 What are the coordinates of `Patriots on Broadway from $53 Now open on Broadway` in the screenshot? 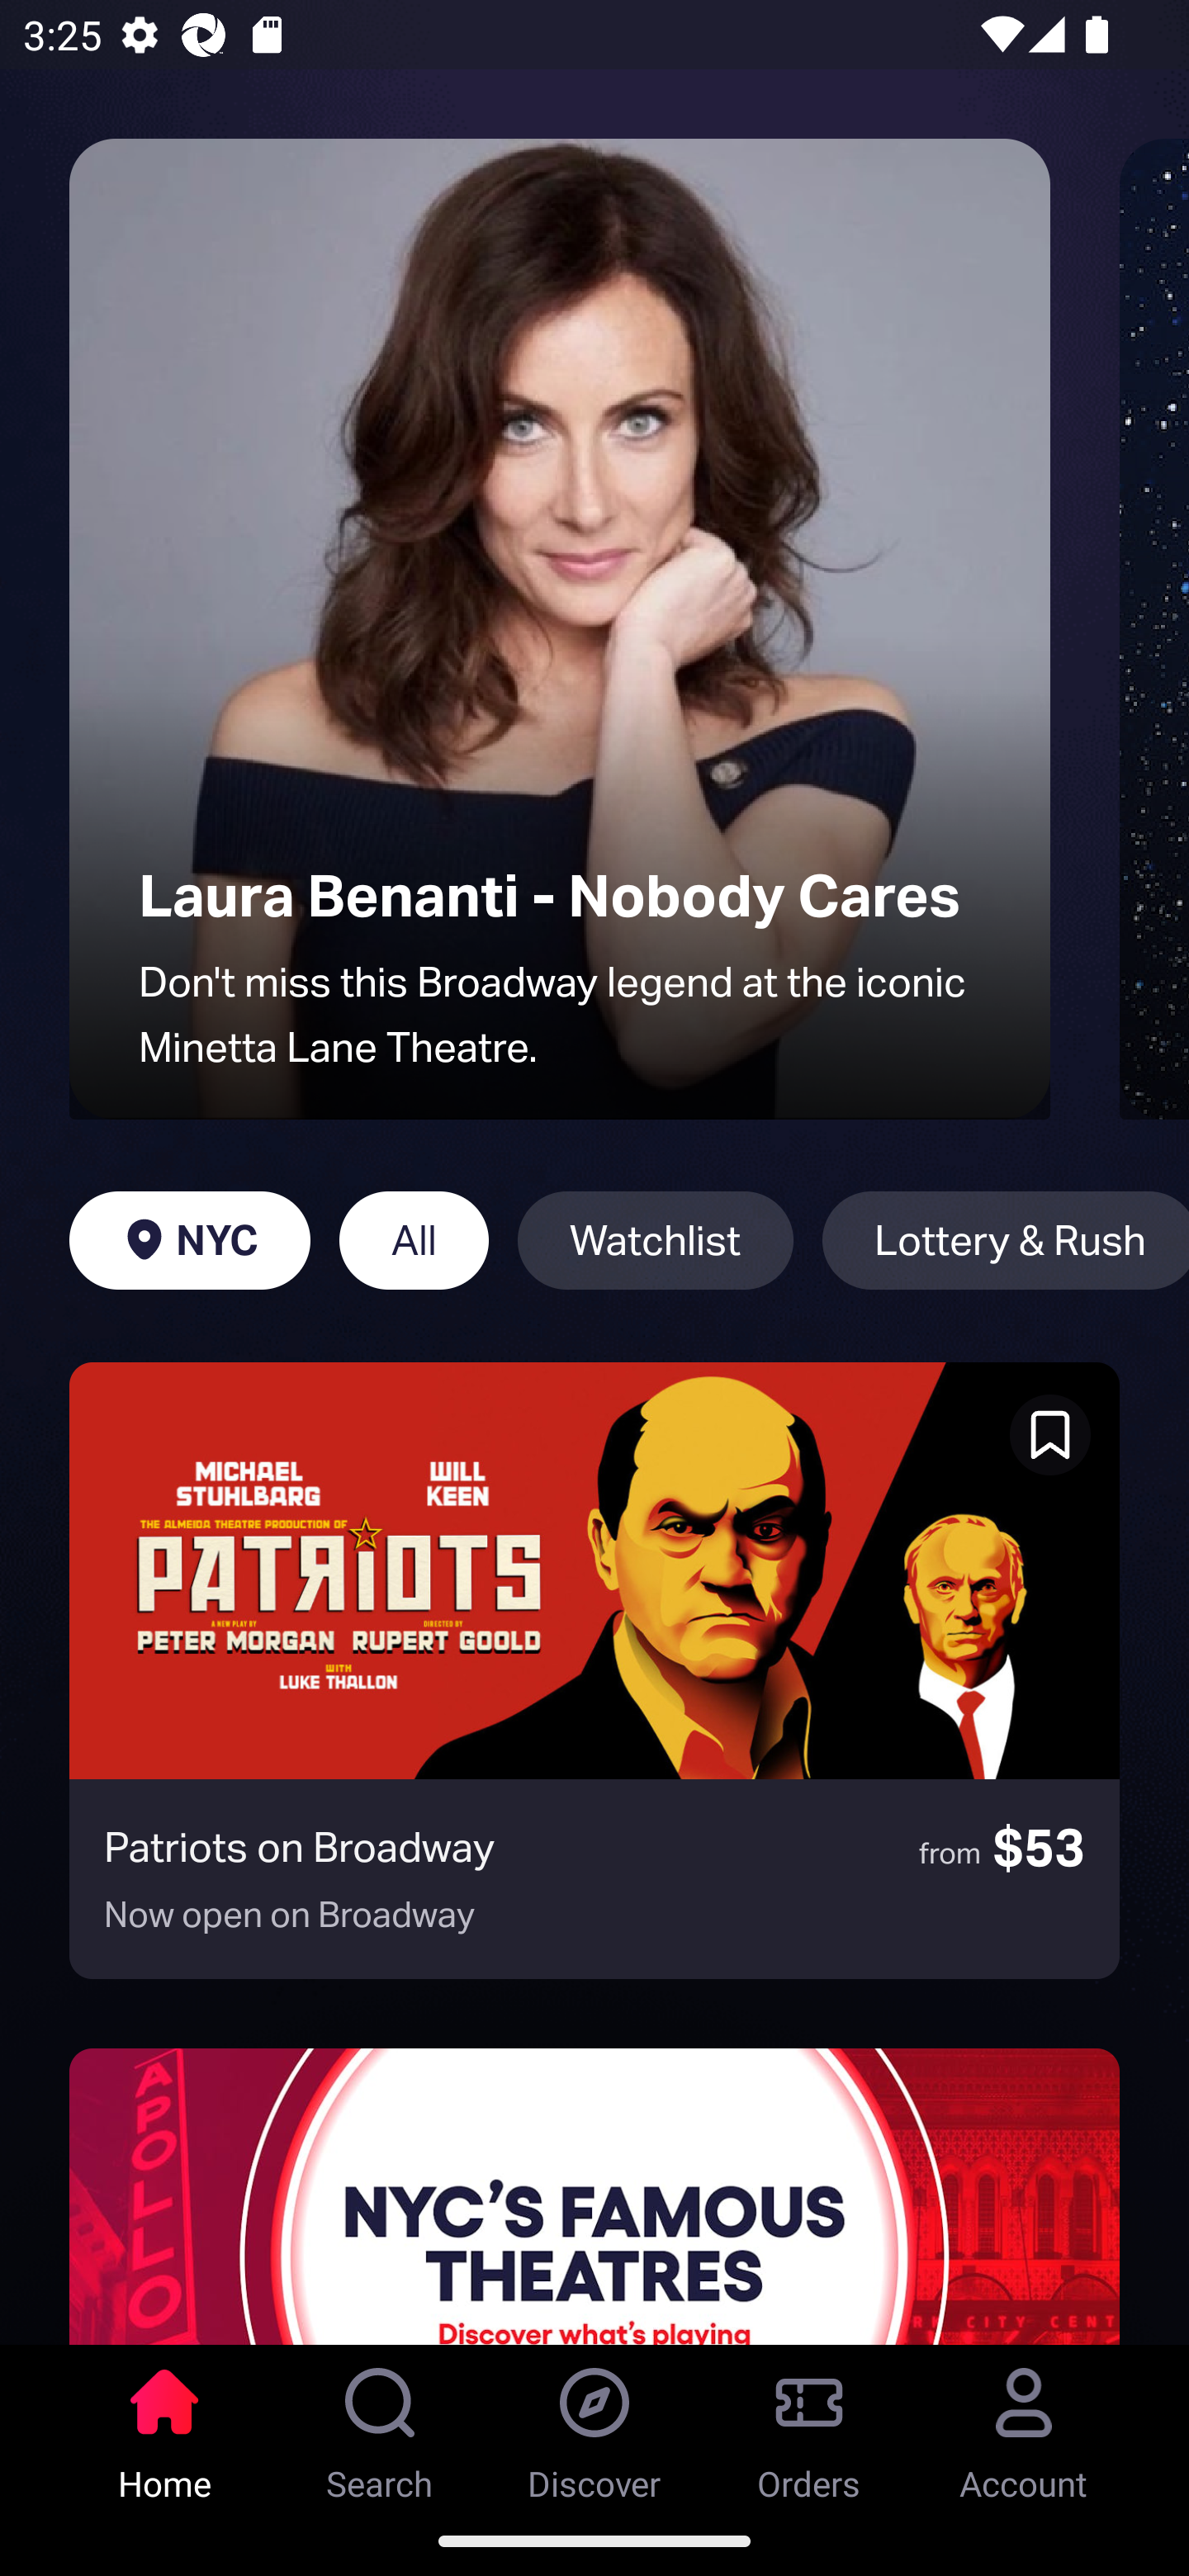 It's located at (594, 1670).